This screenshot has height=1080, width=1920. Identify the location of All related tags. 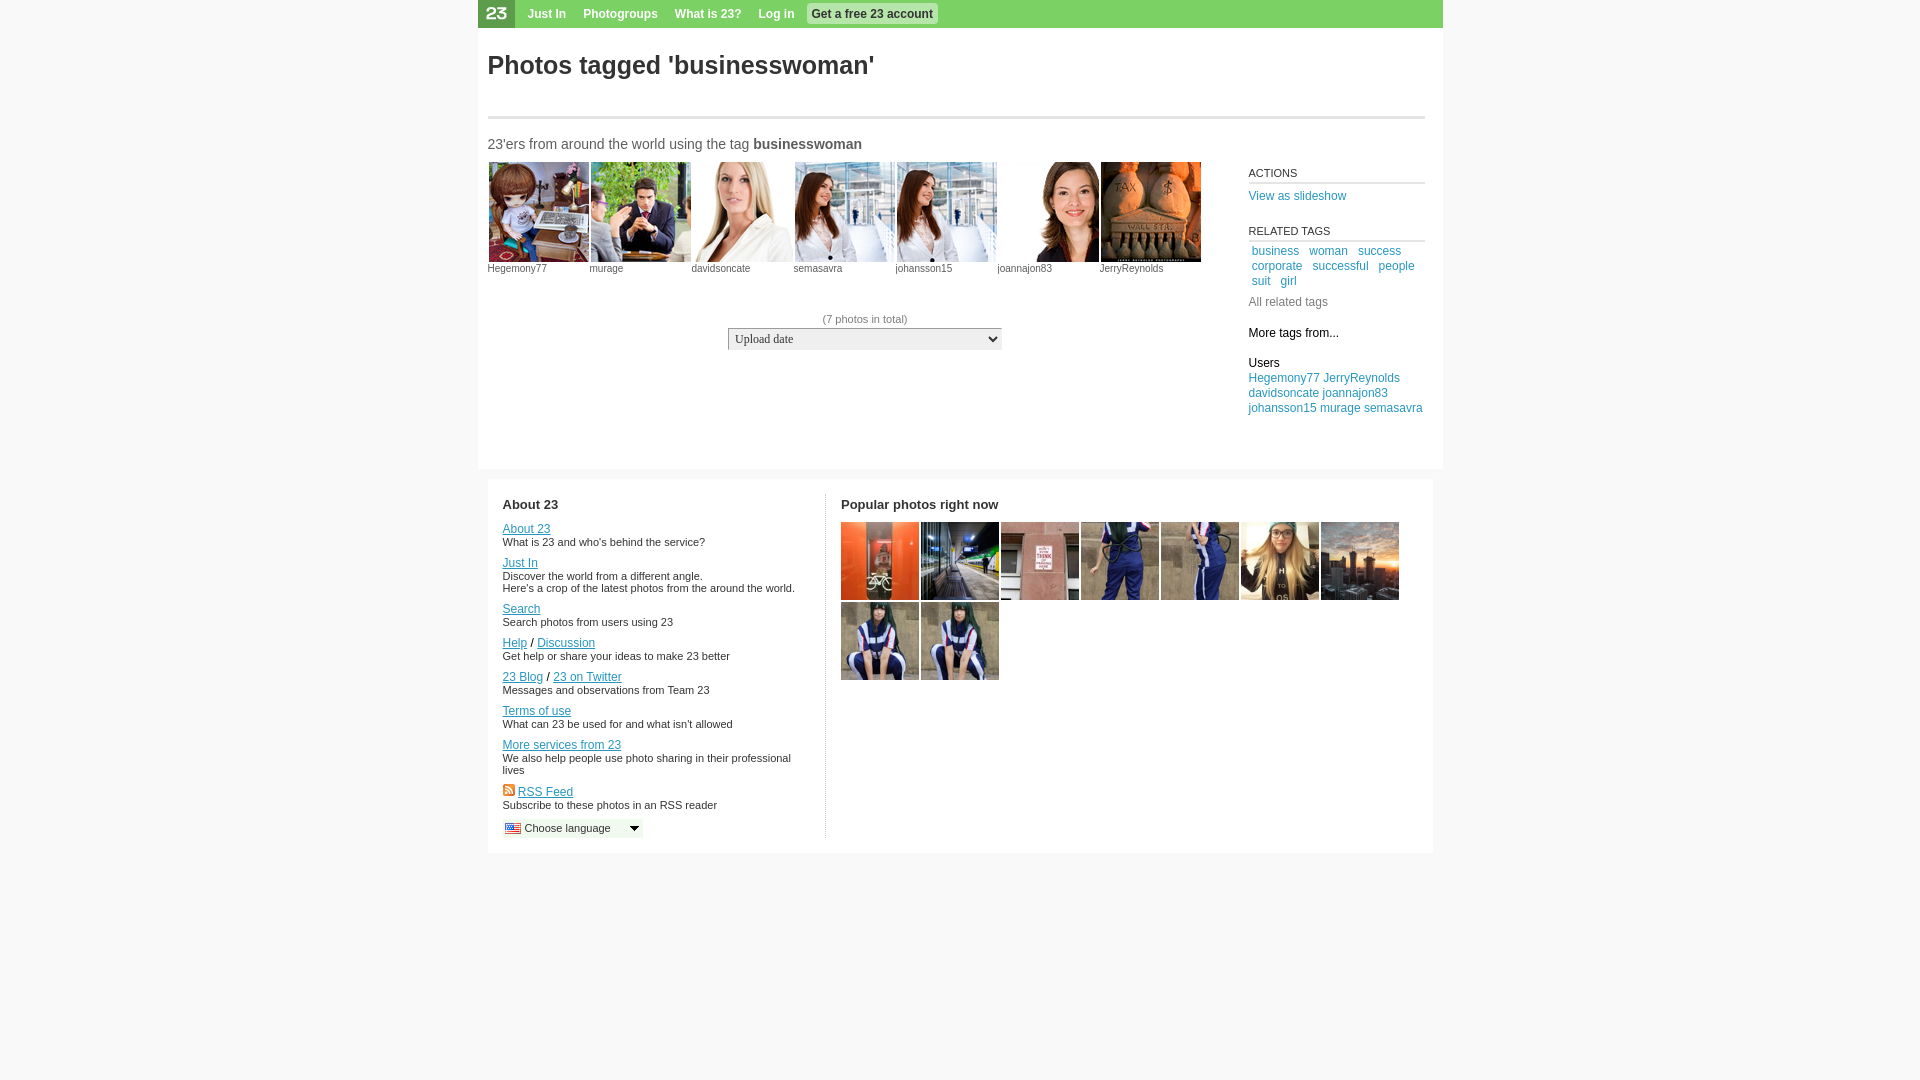
(1288, 302).